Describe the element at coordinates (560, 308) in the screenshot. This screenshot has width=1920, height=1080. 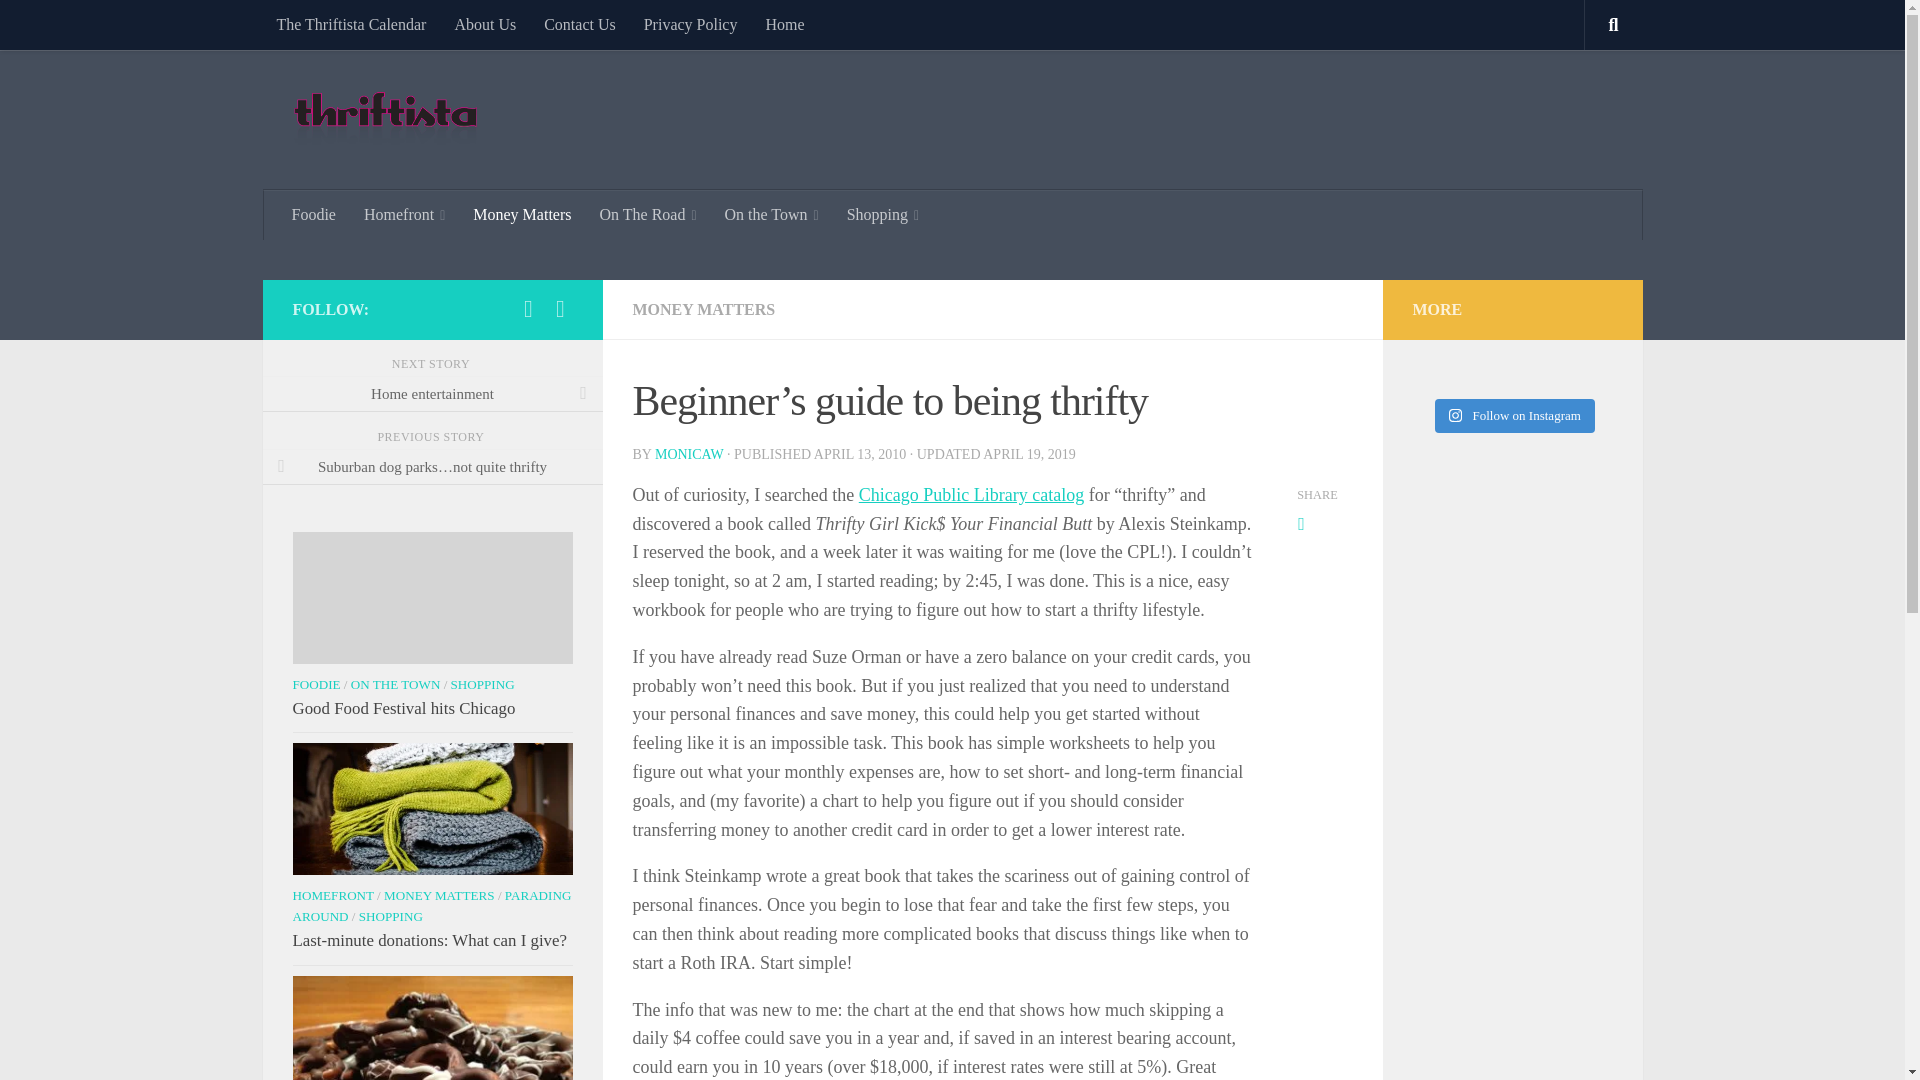
I see `Follow us on Twitter` at that location.